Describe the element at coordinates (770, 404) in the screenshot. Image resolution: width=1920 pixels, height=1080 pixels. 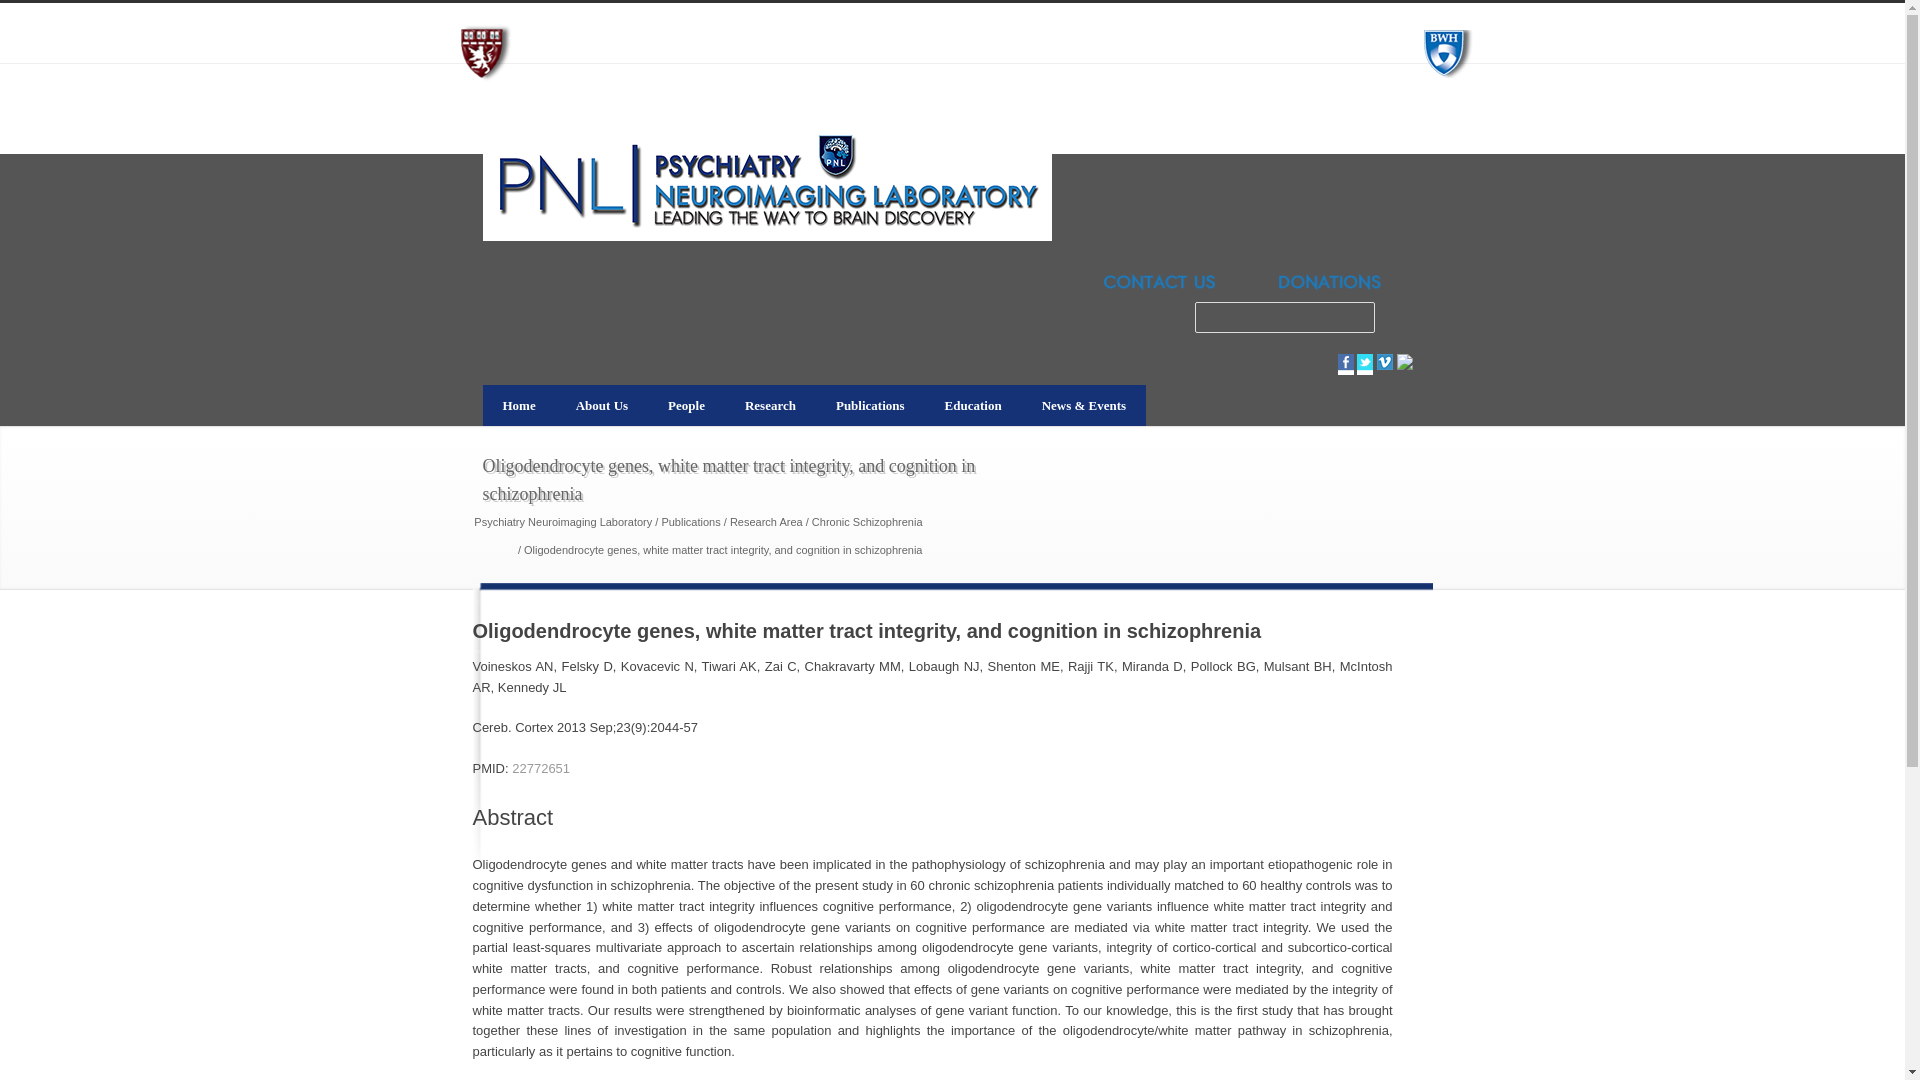
I see `Research` at that location.